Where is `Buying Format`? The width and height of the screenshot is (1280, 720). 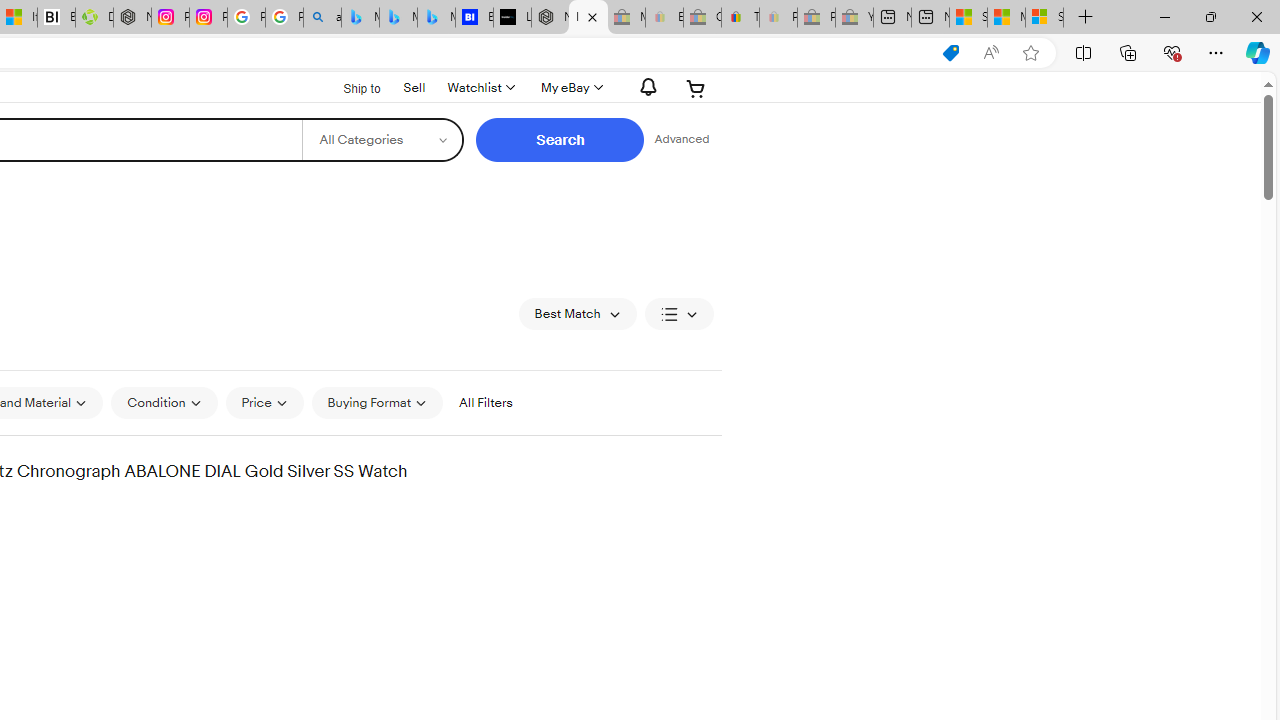
Buying Format is located at coordinates (378, 402).